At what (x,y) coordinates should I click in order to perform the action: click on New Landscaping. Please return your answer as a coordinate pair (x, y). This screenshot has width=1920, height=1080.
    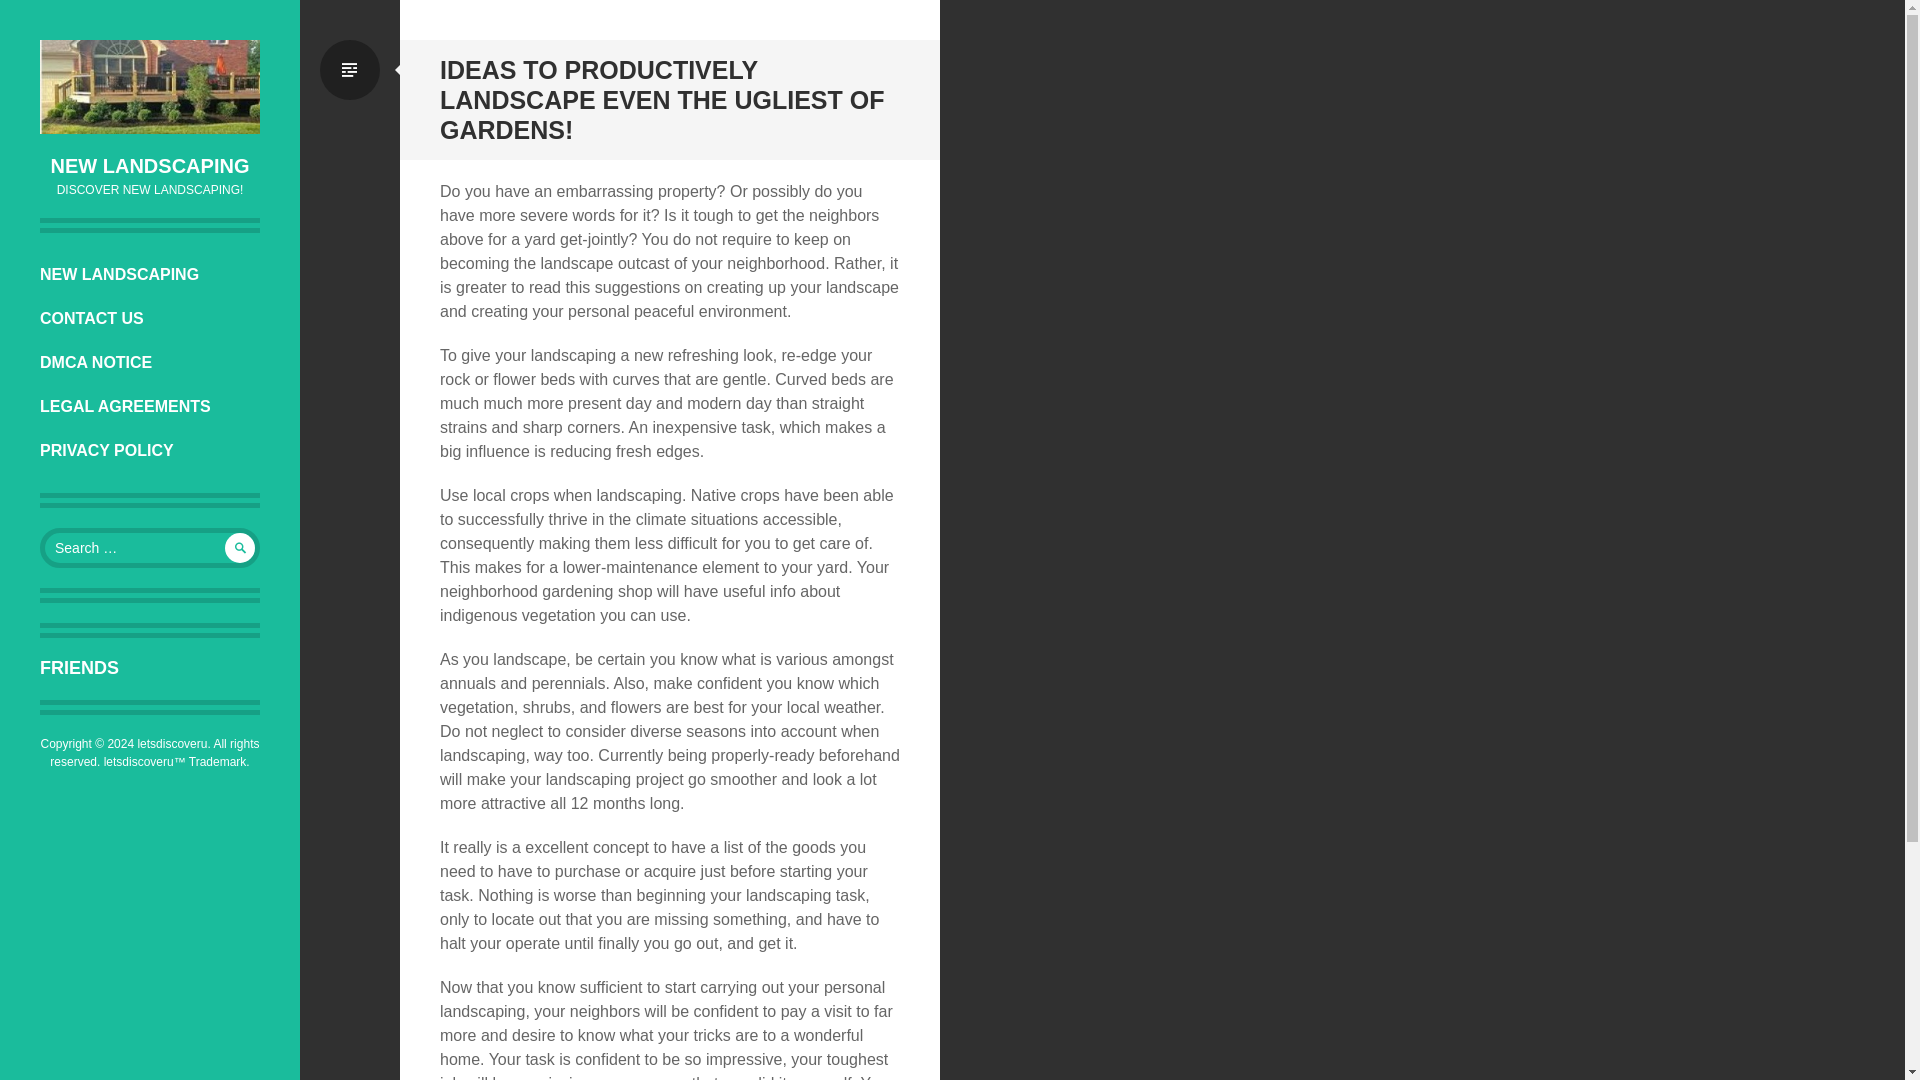
    Looking at the image, I should click on (150, 166).